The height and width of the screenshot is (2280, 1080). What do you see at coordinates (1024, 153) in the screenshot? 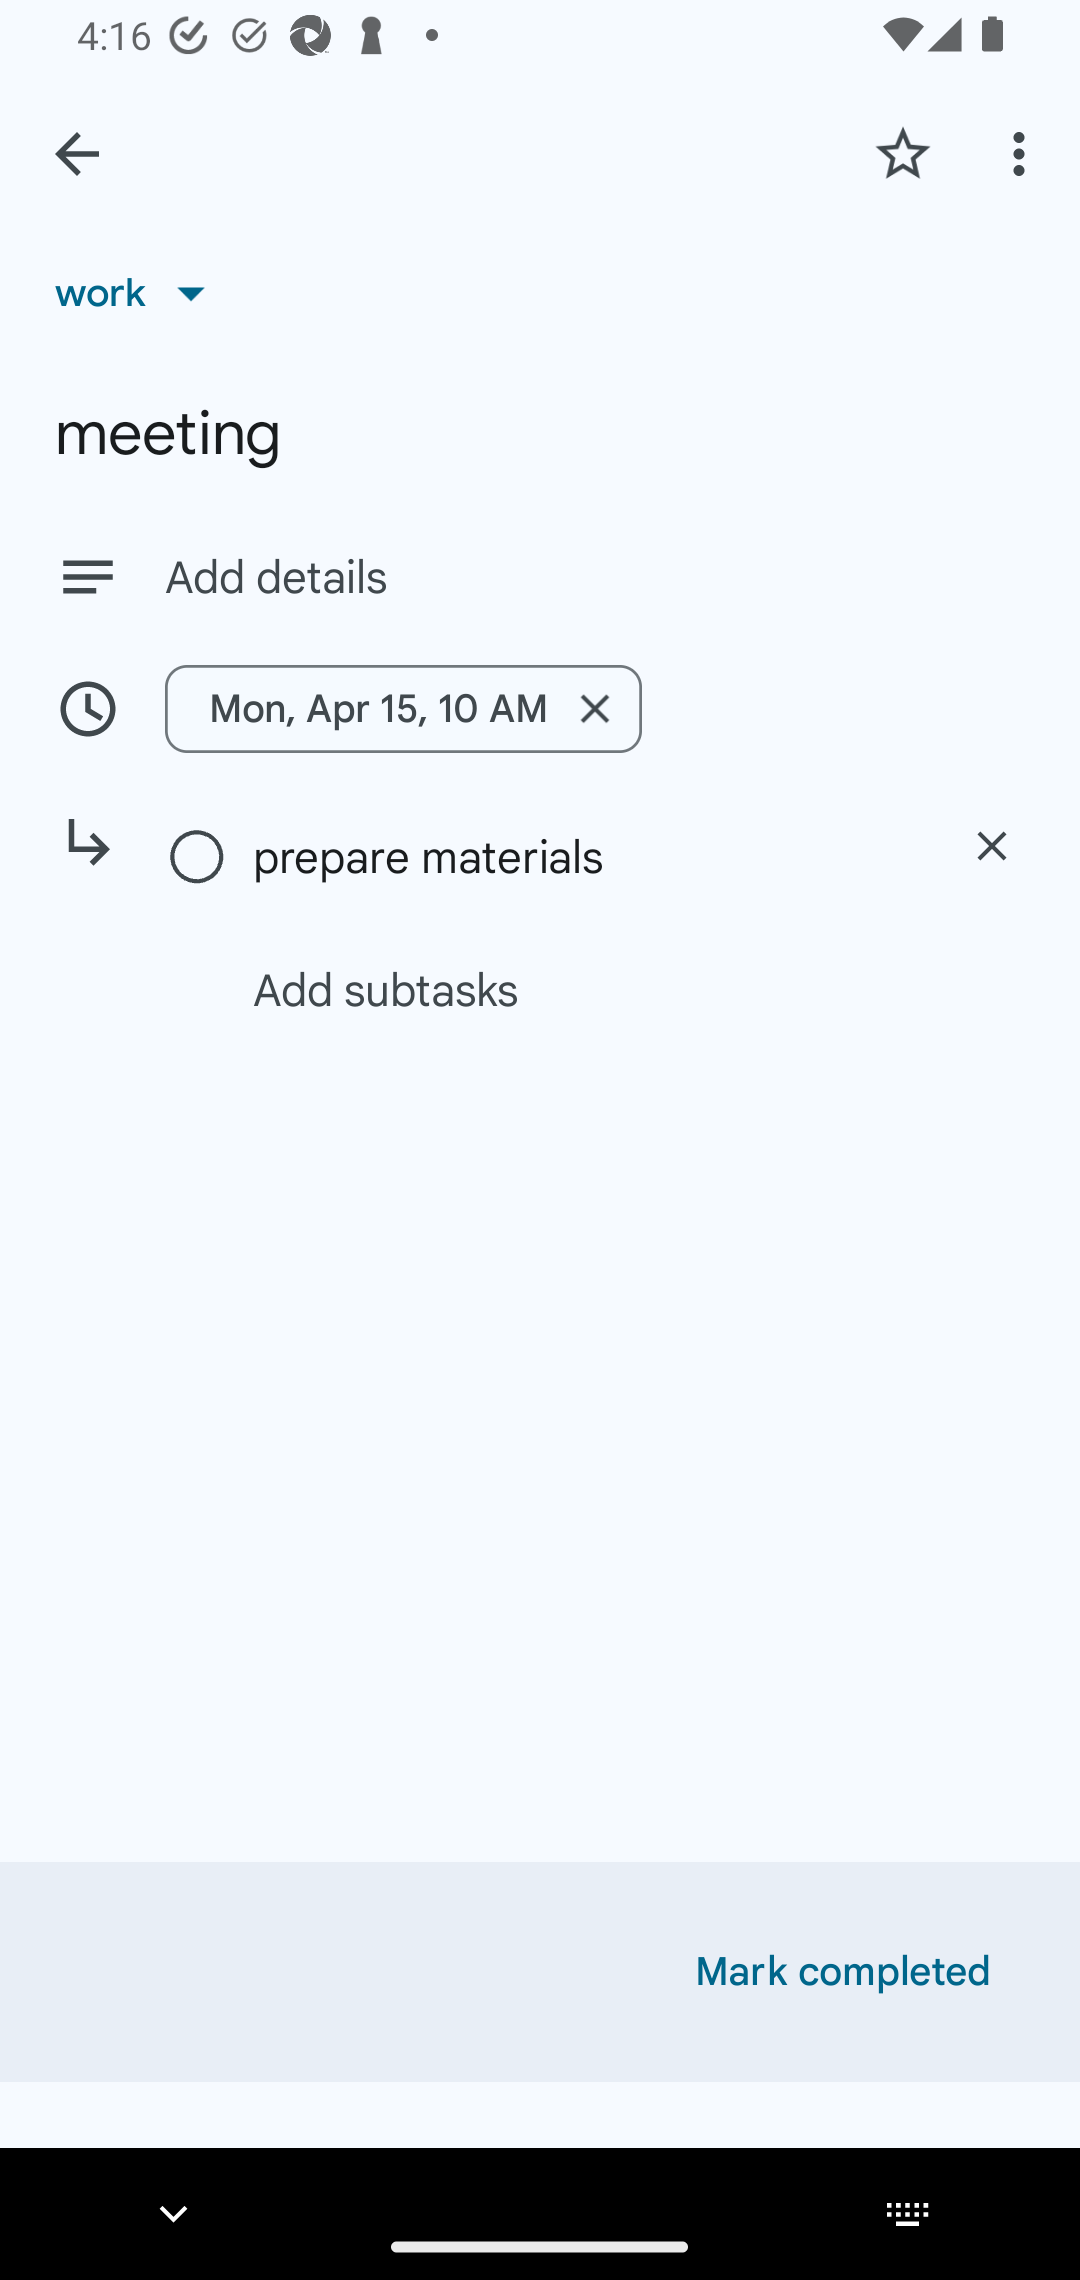
I see `More options` at bounding box center [1024, 153].